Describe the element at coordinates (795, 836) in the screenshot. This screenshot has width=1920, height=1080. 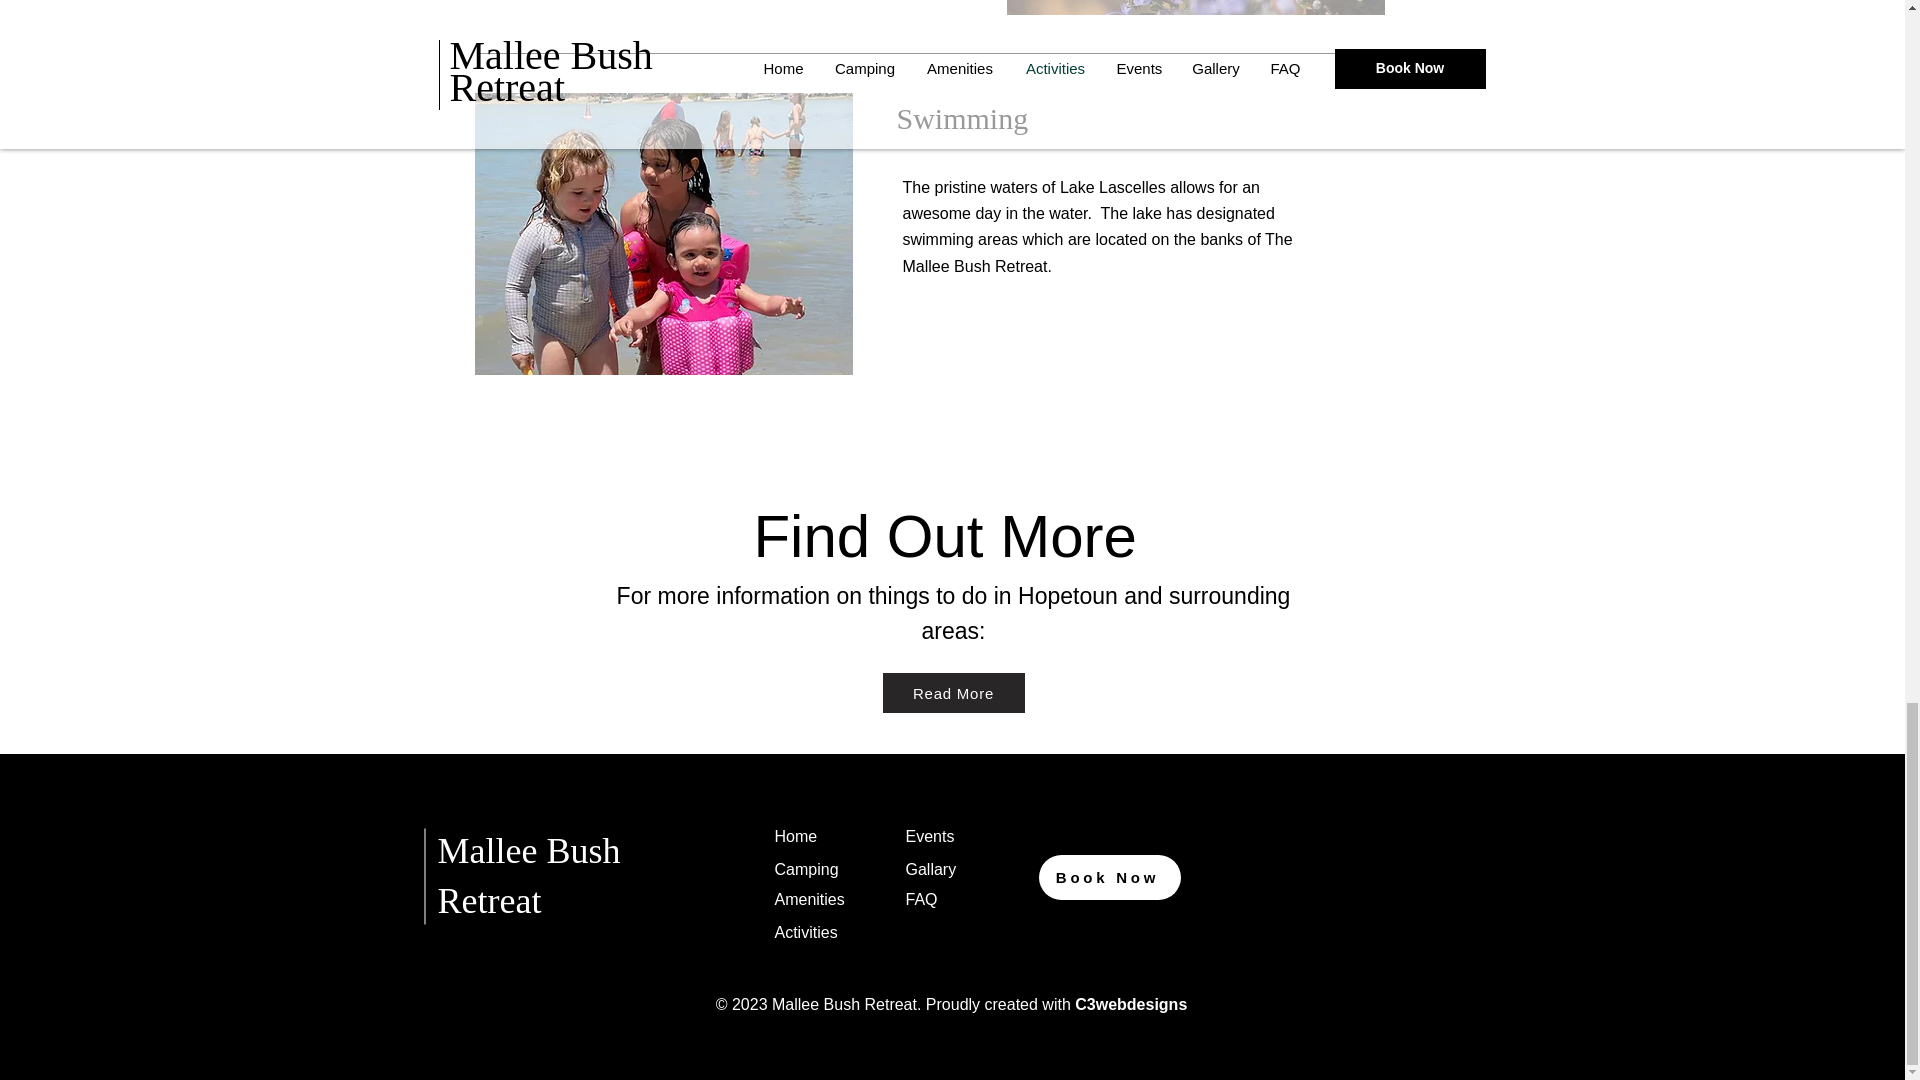
I see `Home` at that location.